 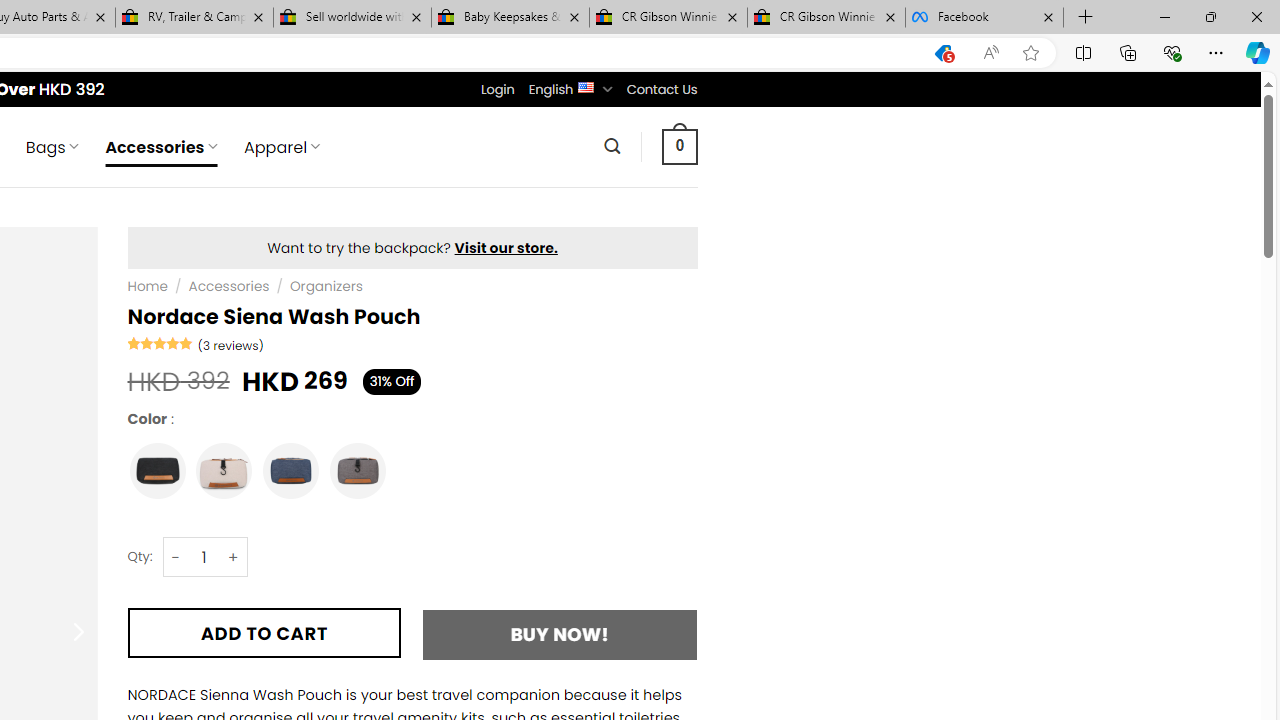 What do you see at coordinates (230, 344) in the screenshot?
I see `(3 reviews)` at bounding box center [230, 344].